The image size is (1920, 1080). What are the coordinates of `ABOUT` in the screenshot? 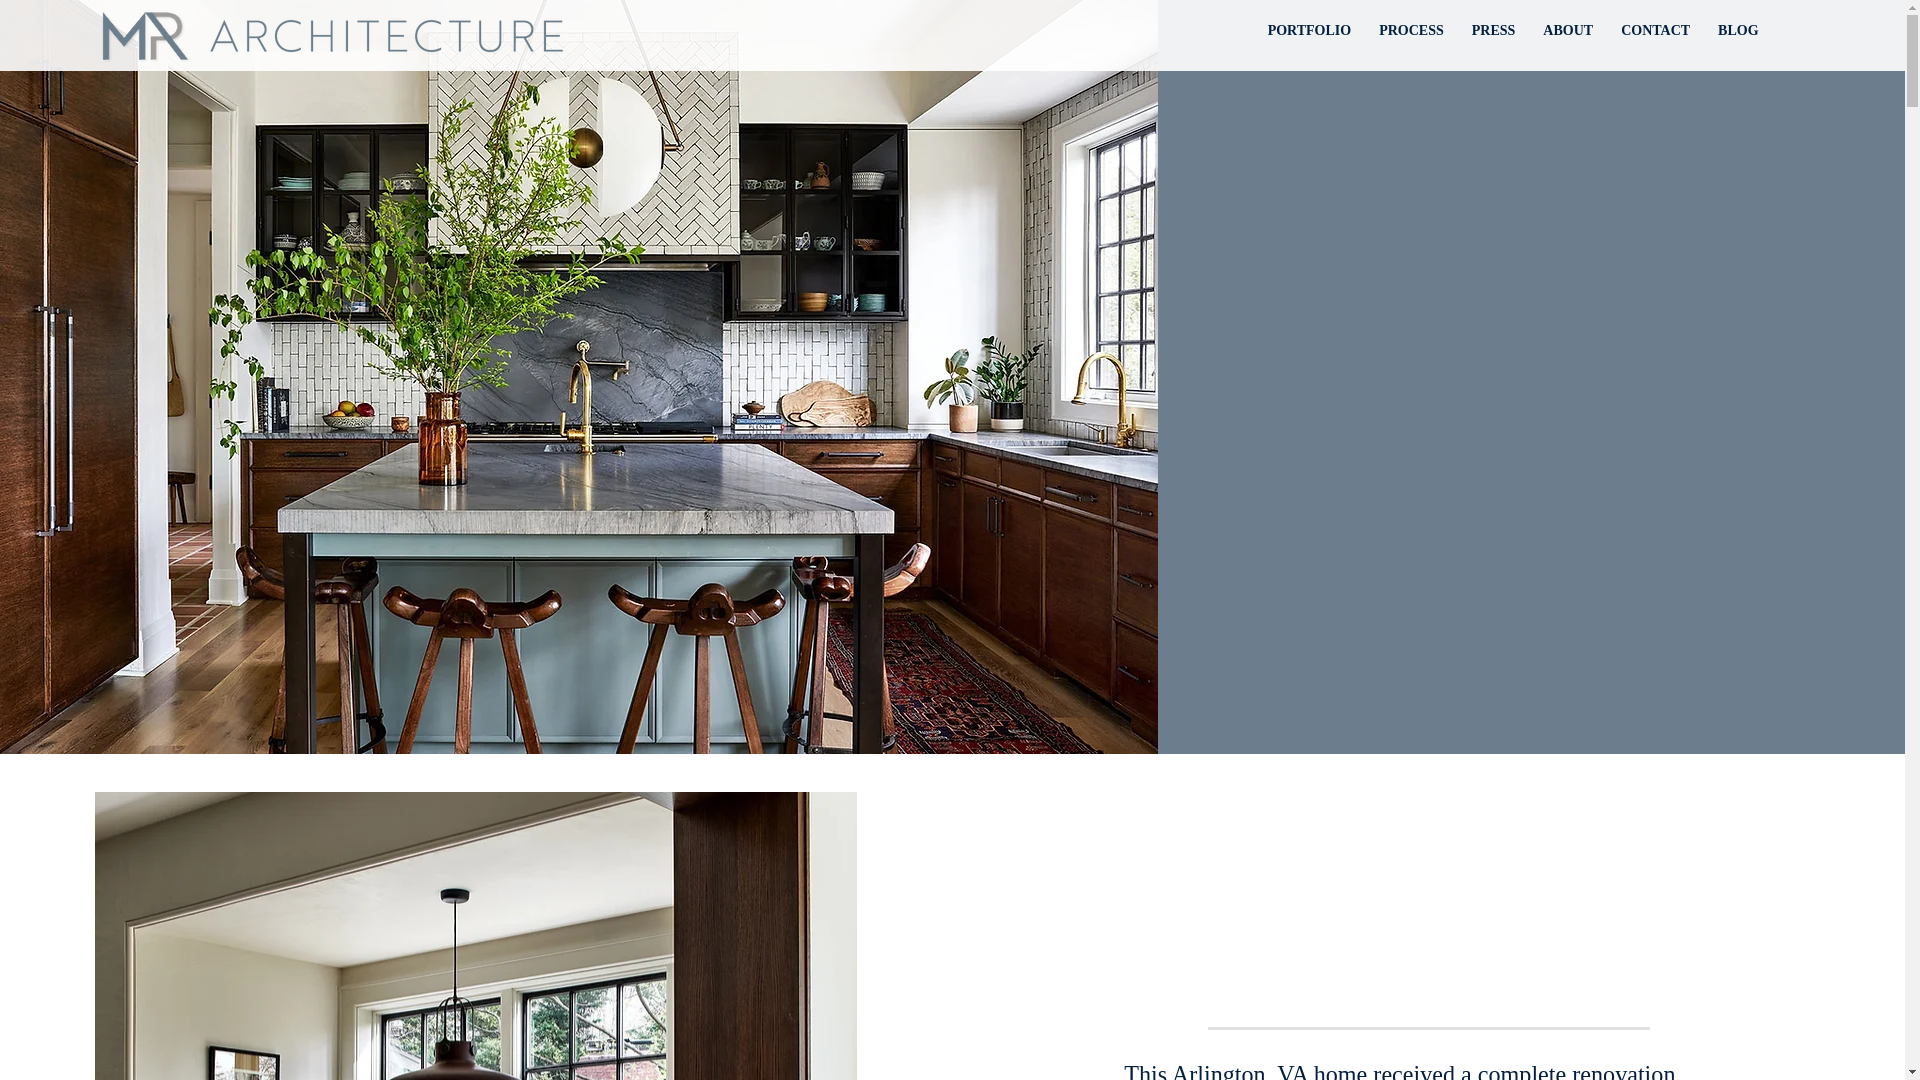 It's located at (1568, 30).